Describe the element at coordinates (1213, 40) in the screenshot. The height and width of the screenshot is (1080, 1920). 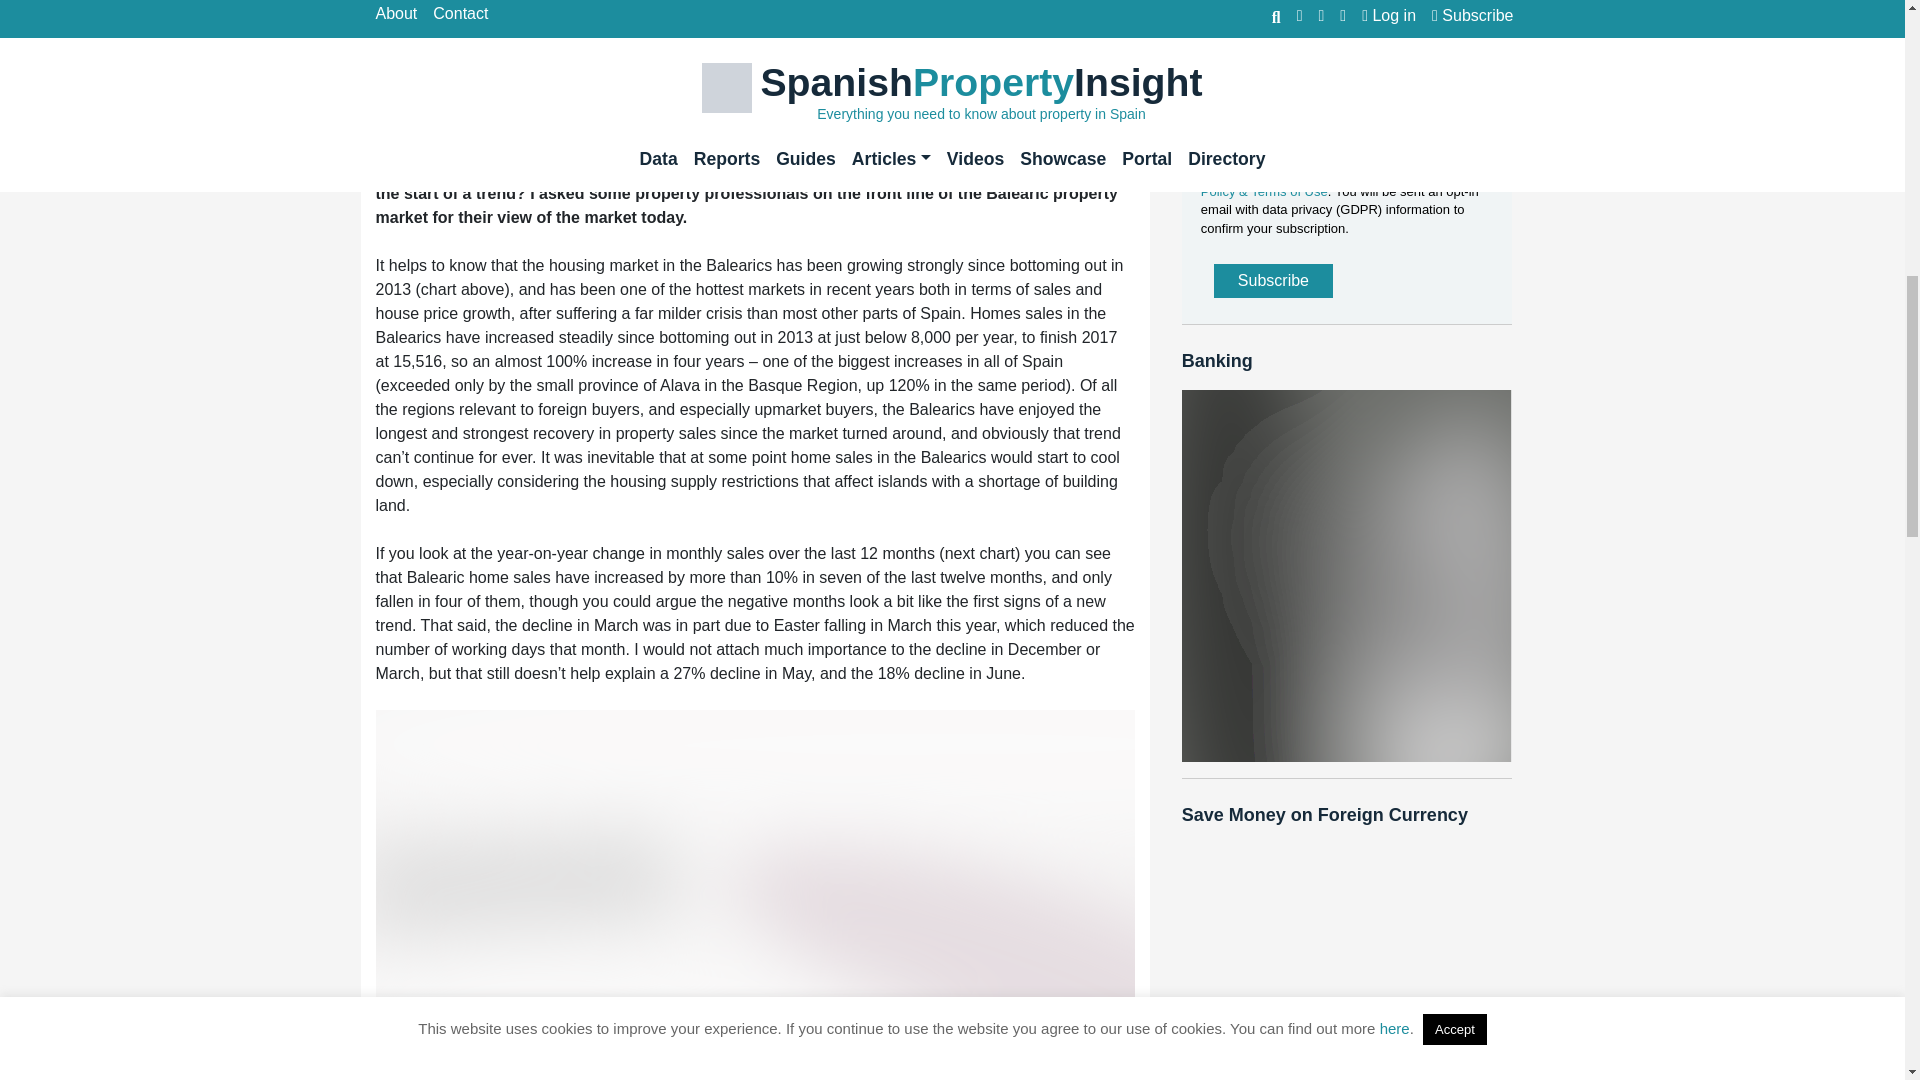
I see `Homeowner` at that location.